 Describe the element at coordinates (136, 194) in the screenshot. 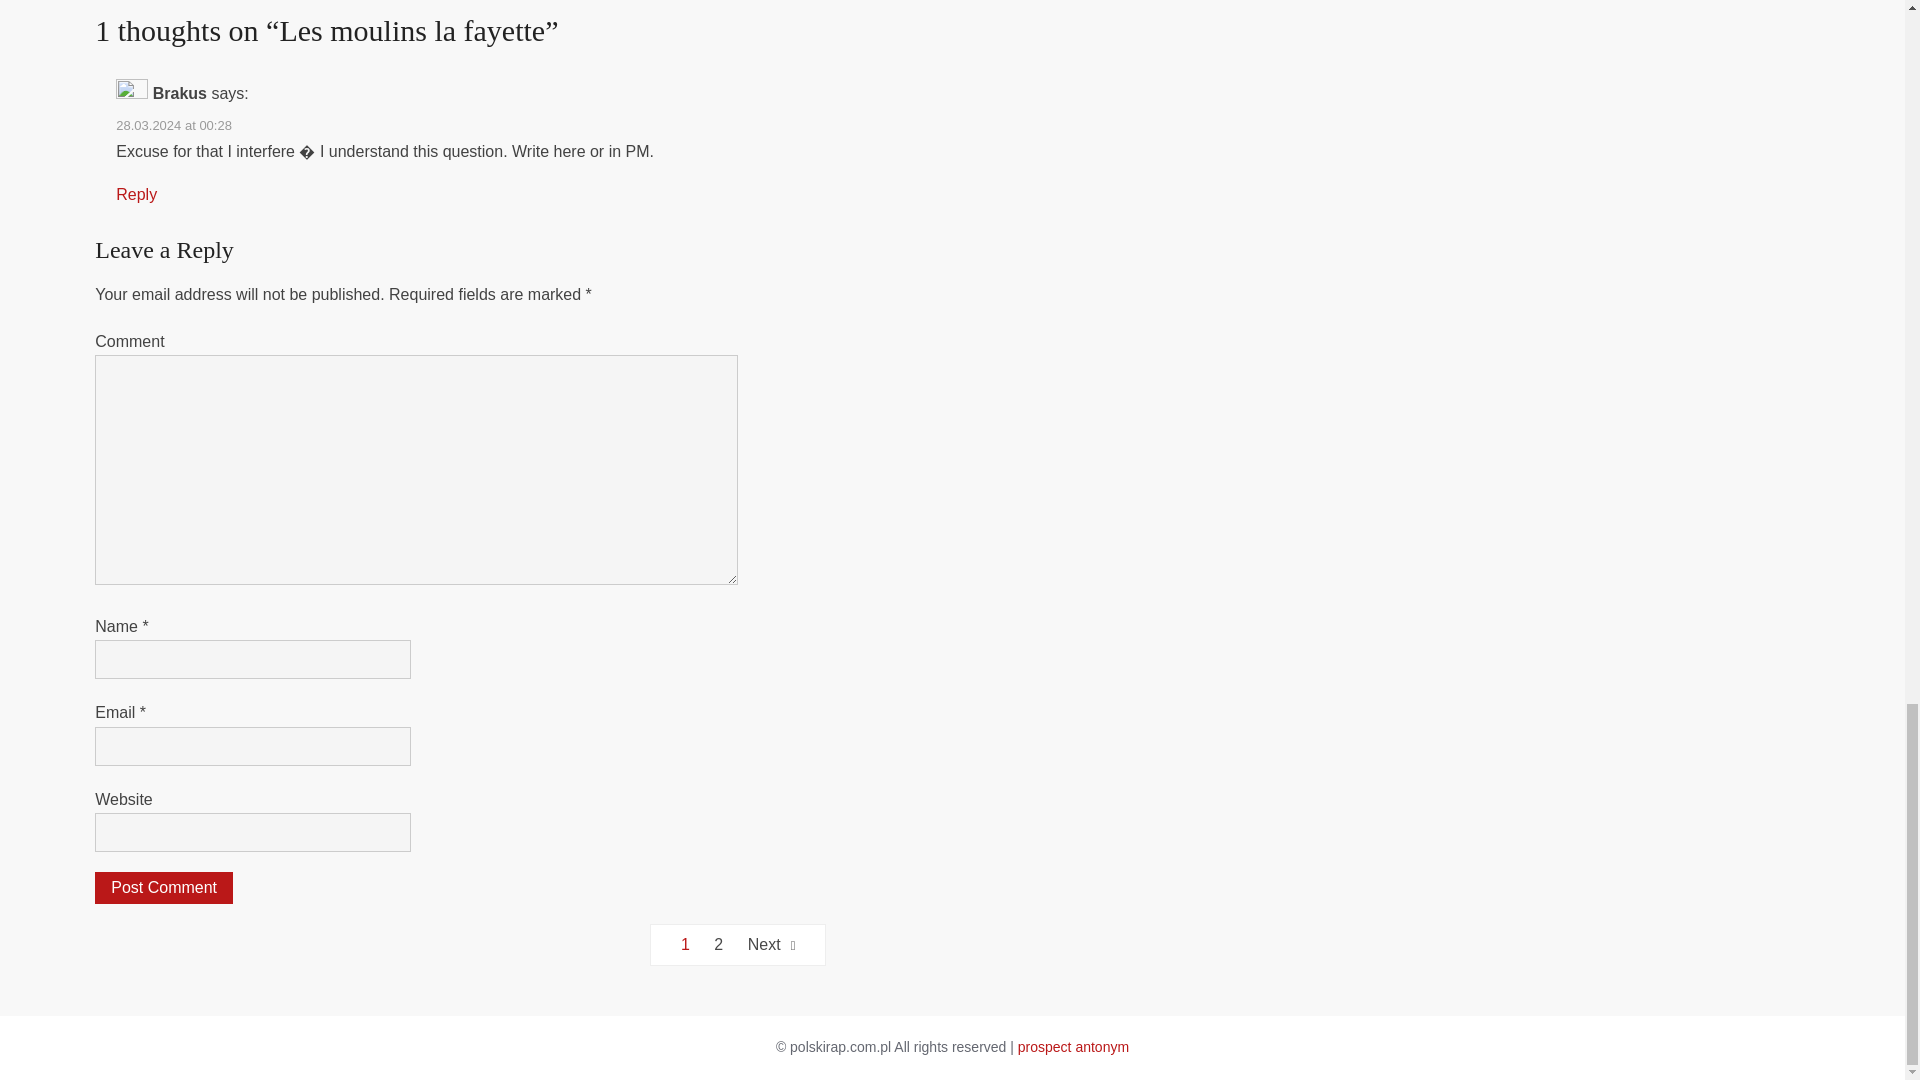

I see `Reply` at that location.